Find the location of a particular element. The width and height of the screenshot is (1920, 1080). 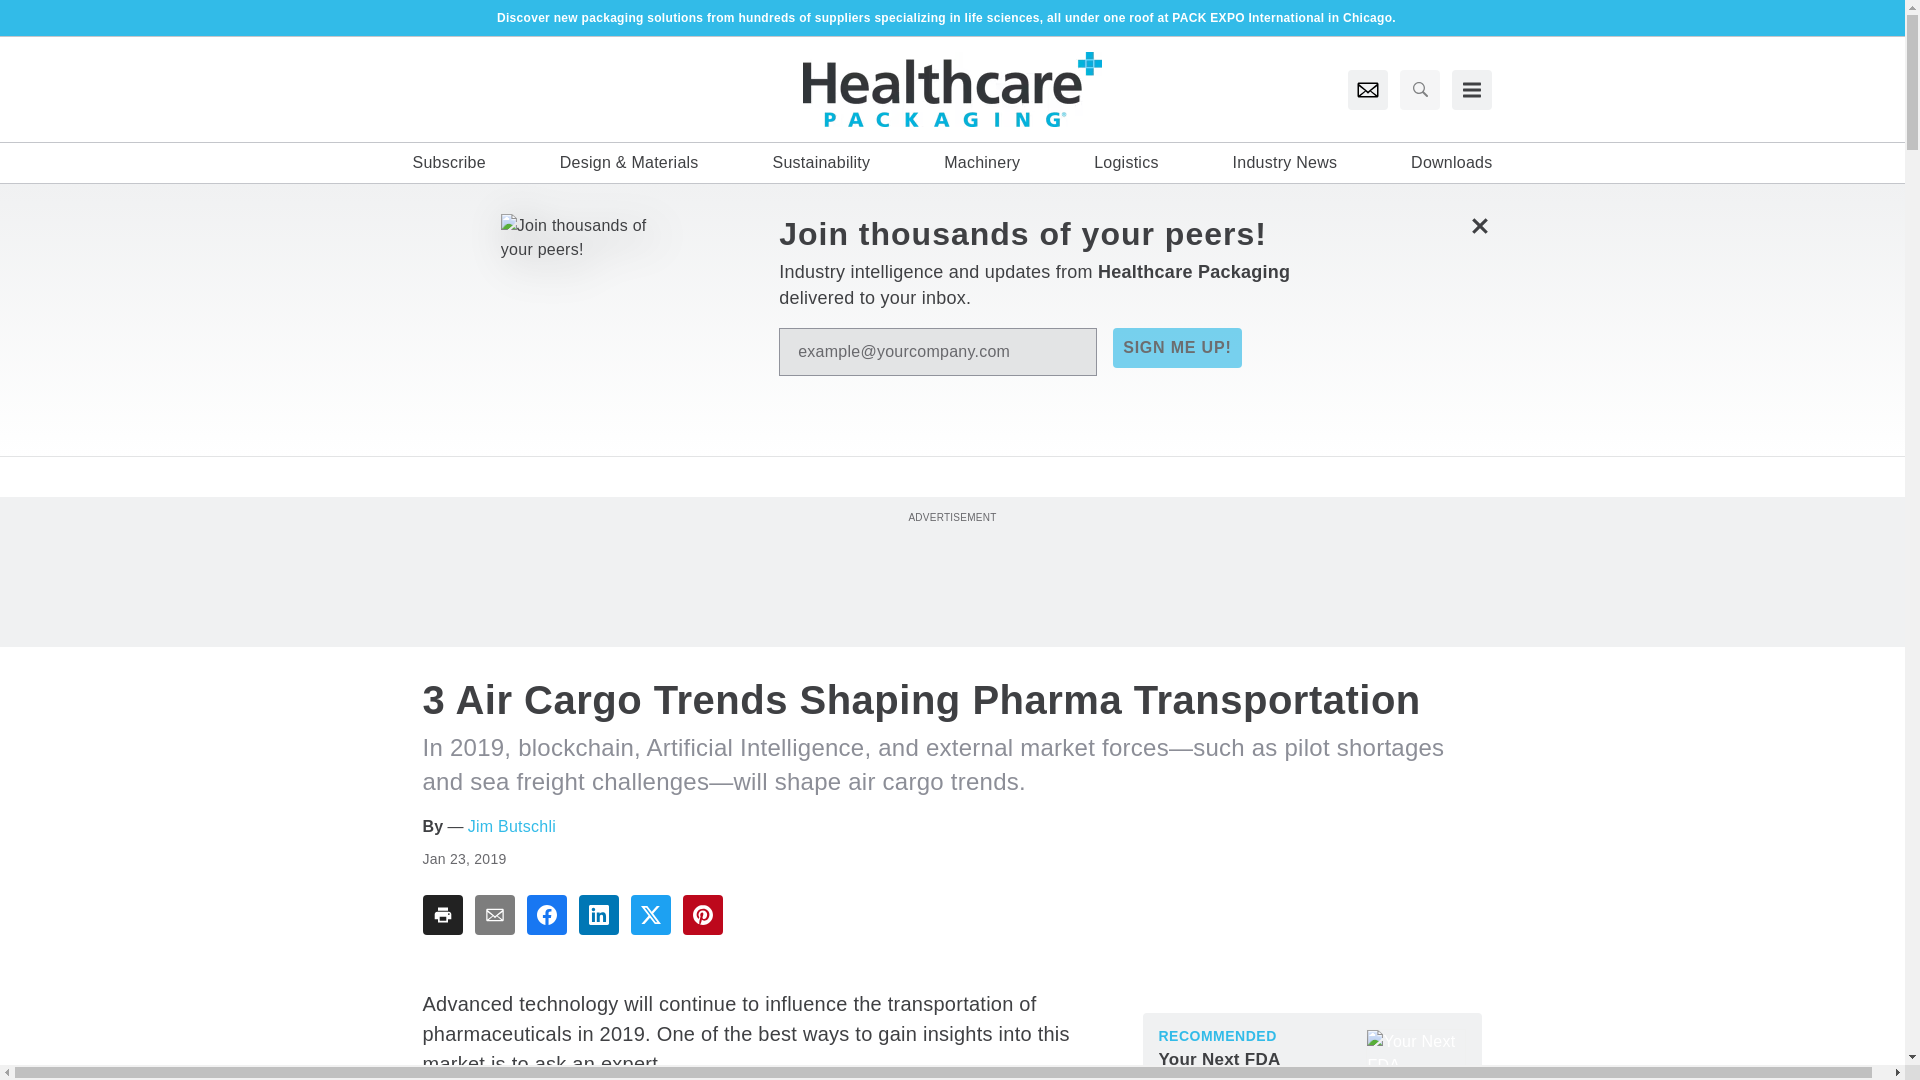

SIGN ME UP! is located at coordinates (1176, 348).